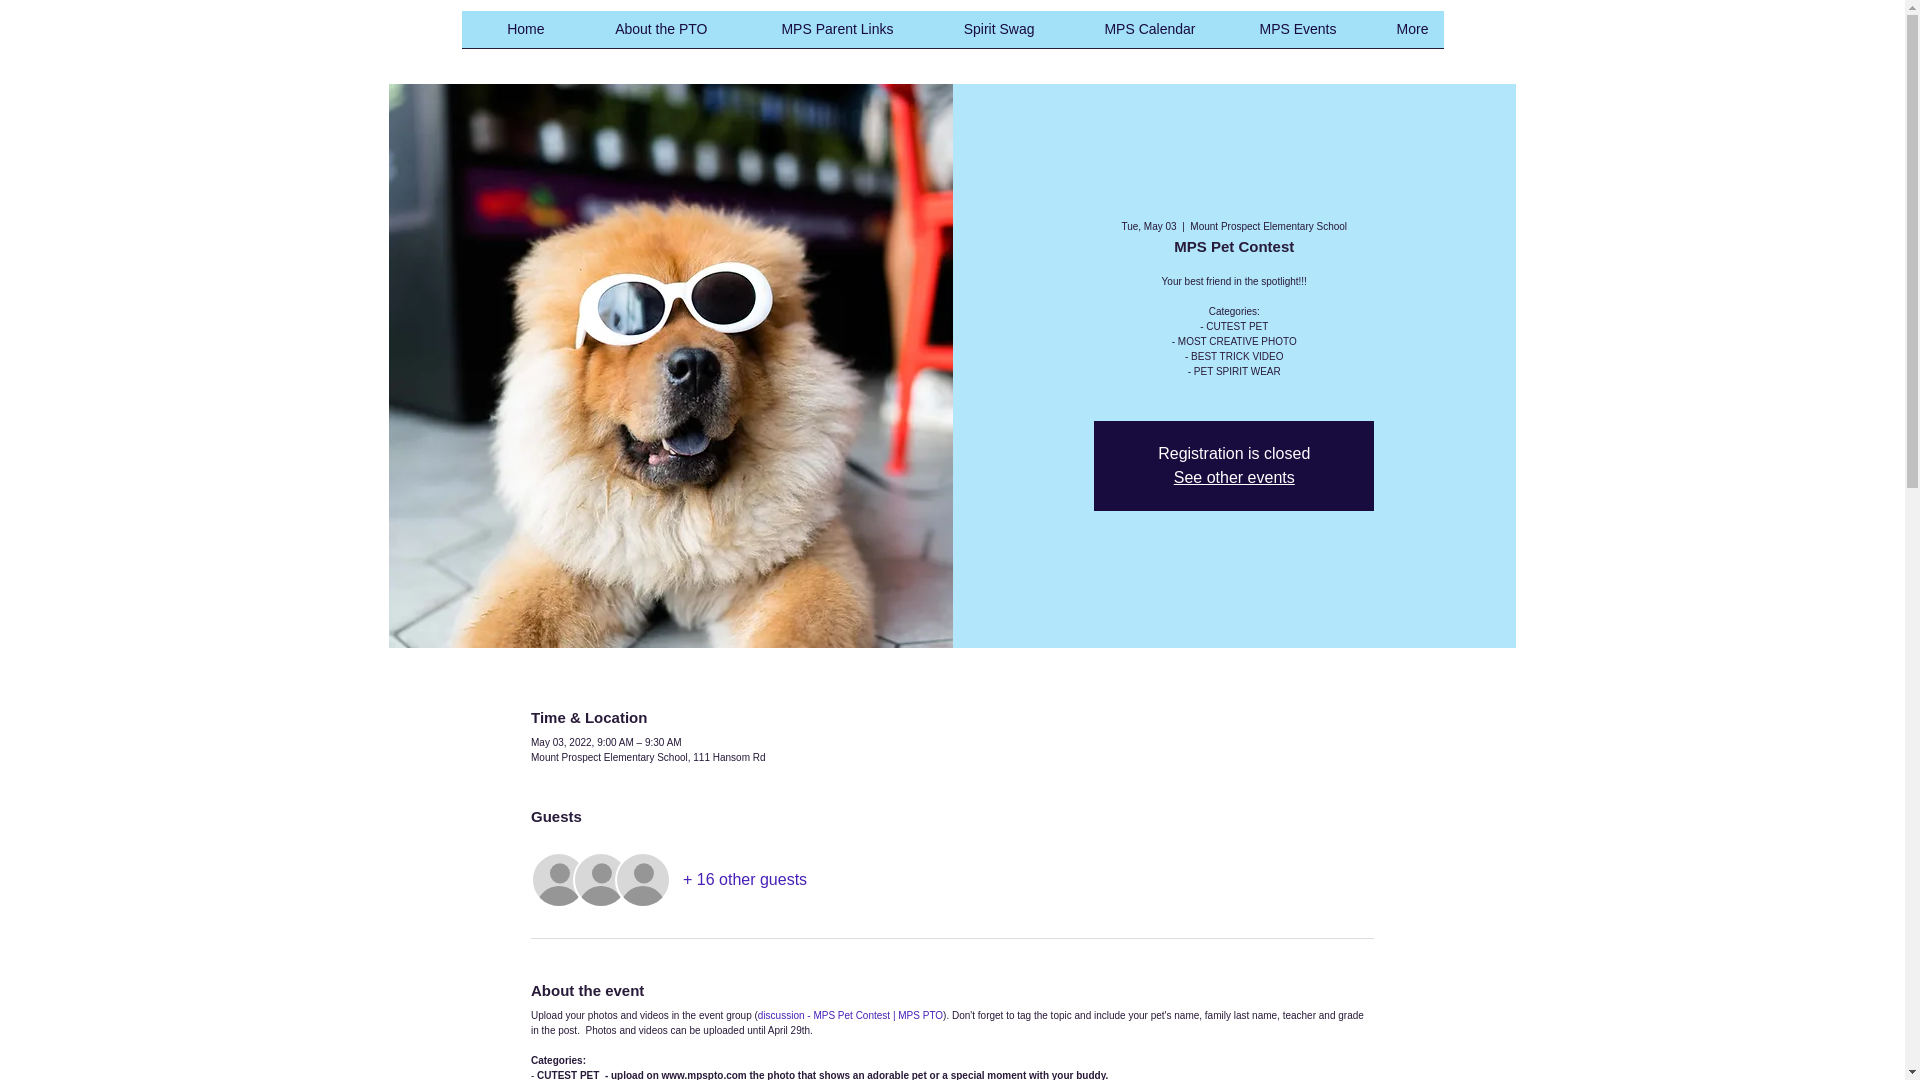  I want to click on Spirit Swag, so click(978, 35).